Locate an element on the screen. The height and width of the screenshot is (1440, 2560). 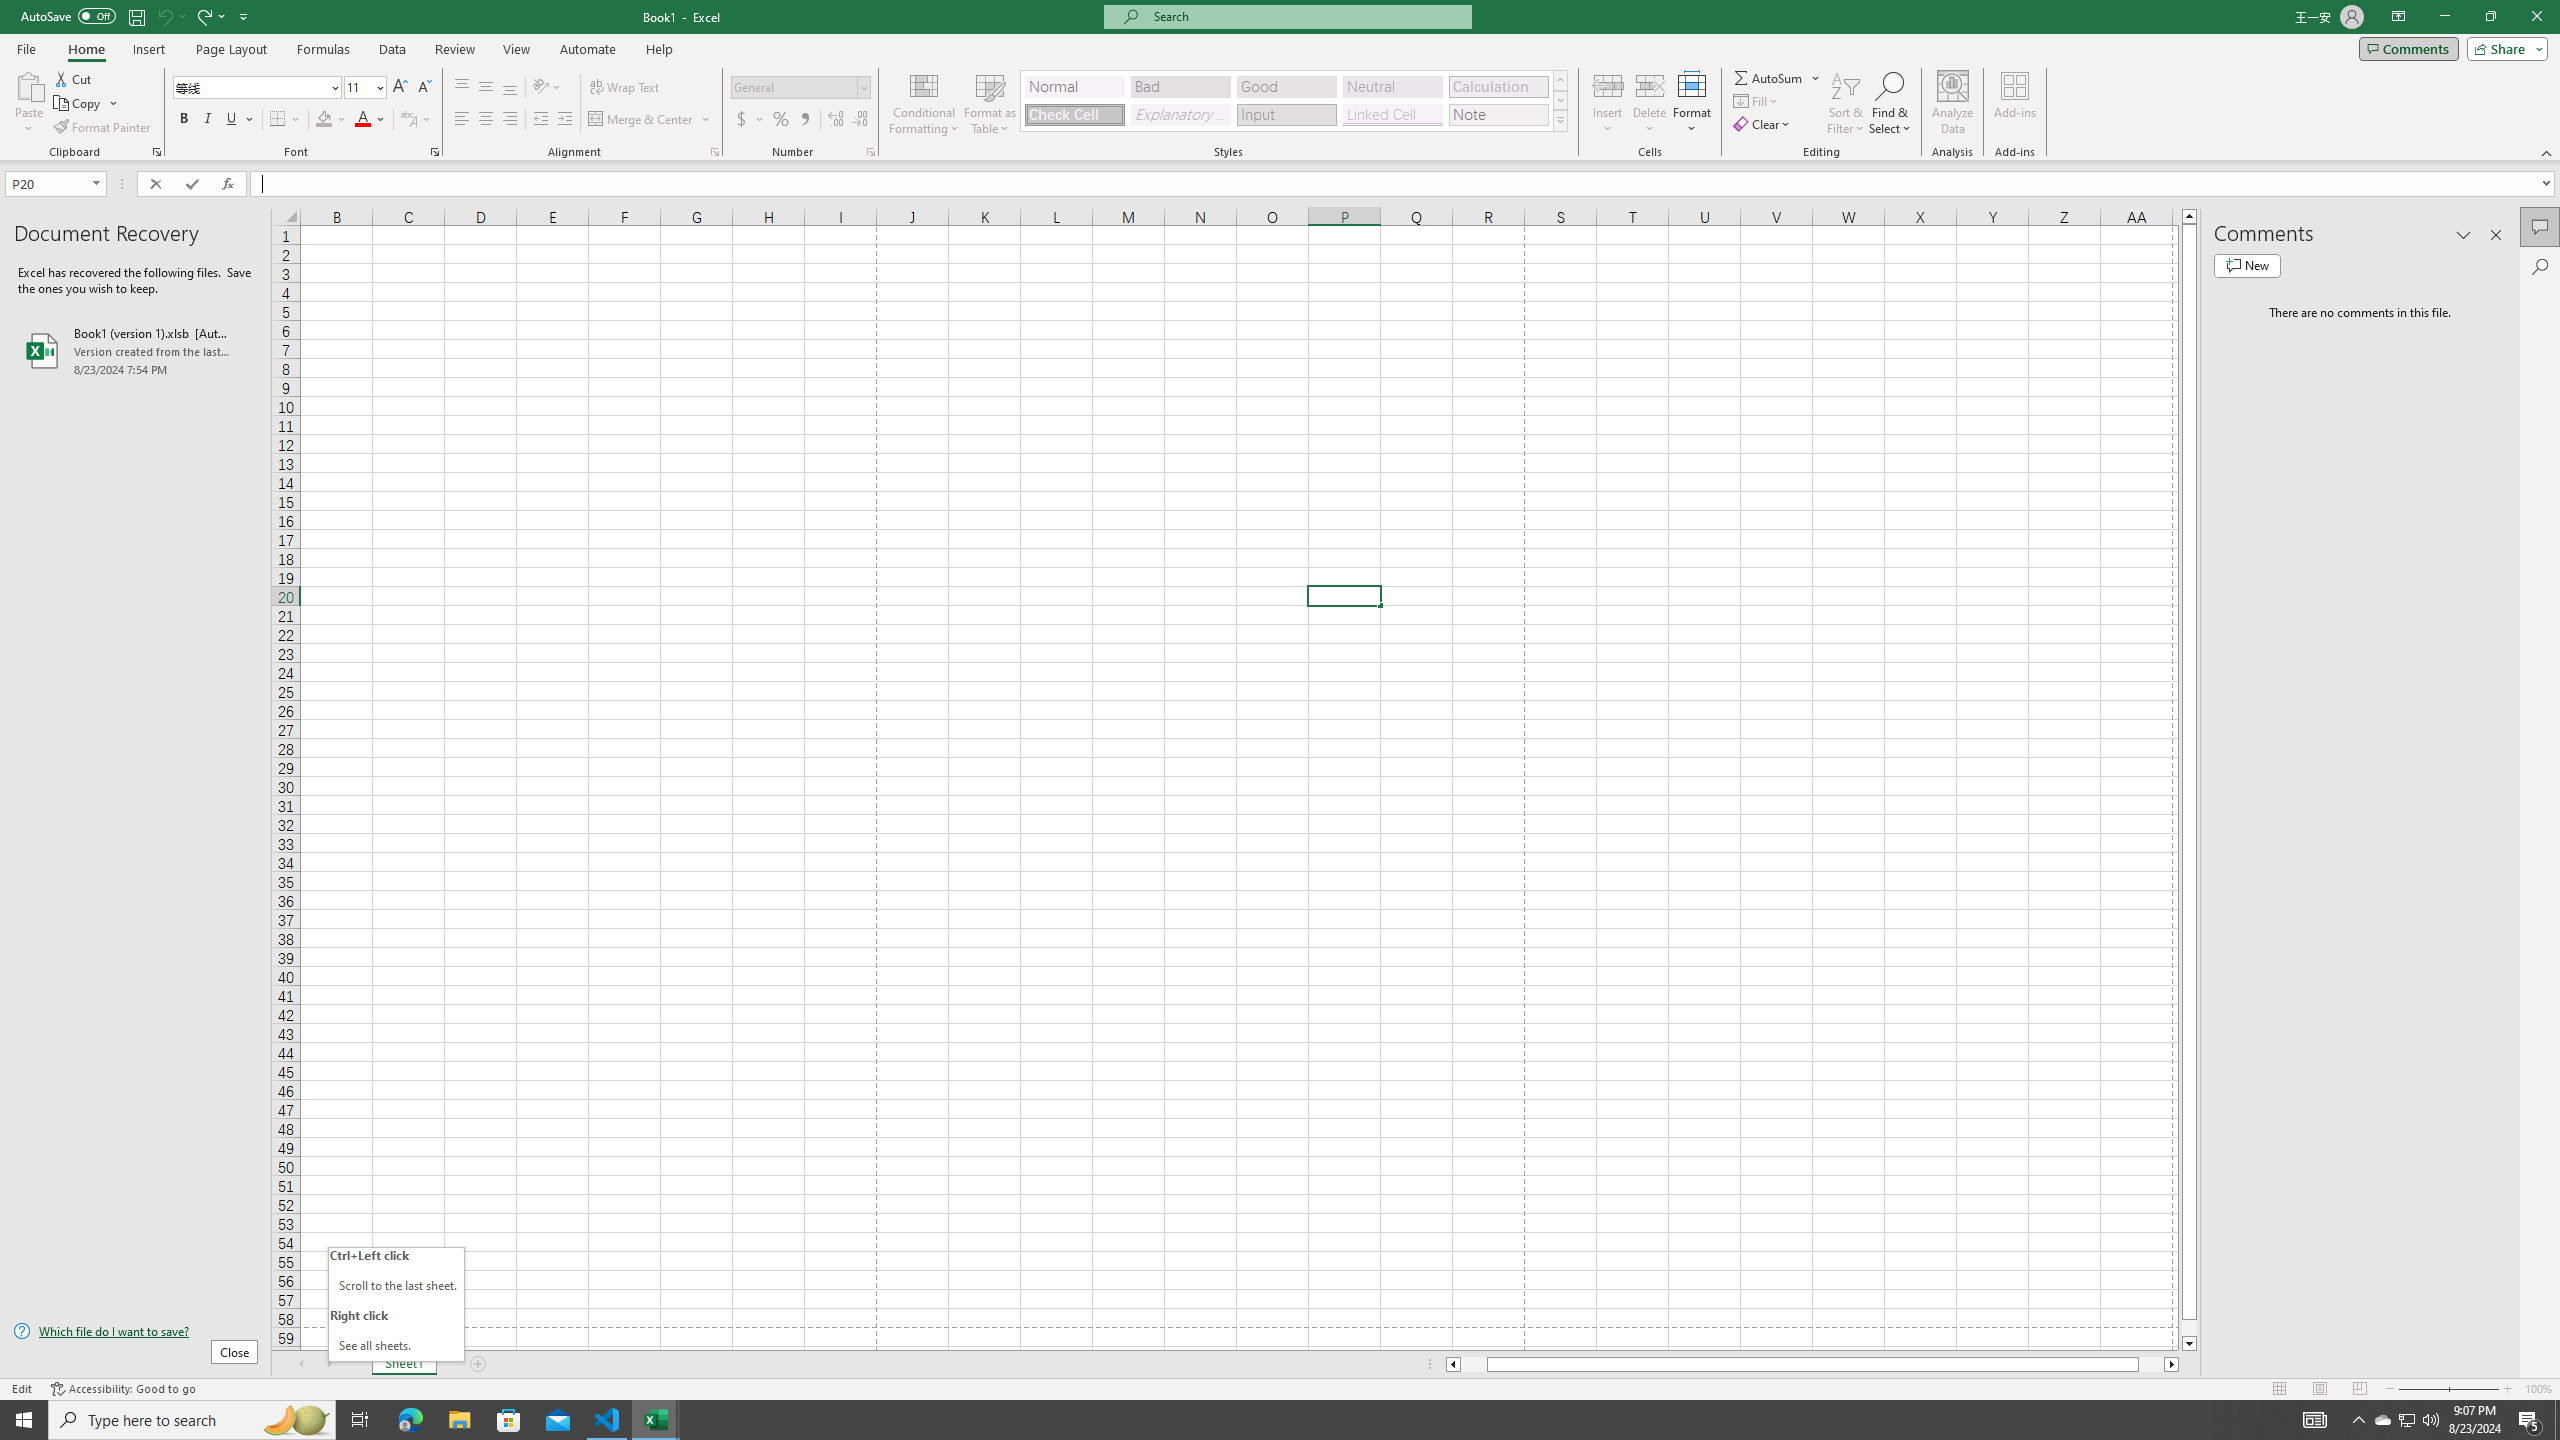
Bad is located at coordinates (1180, 86).